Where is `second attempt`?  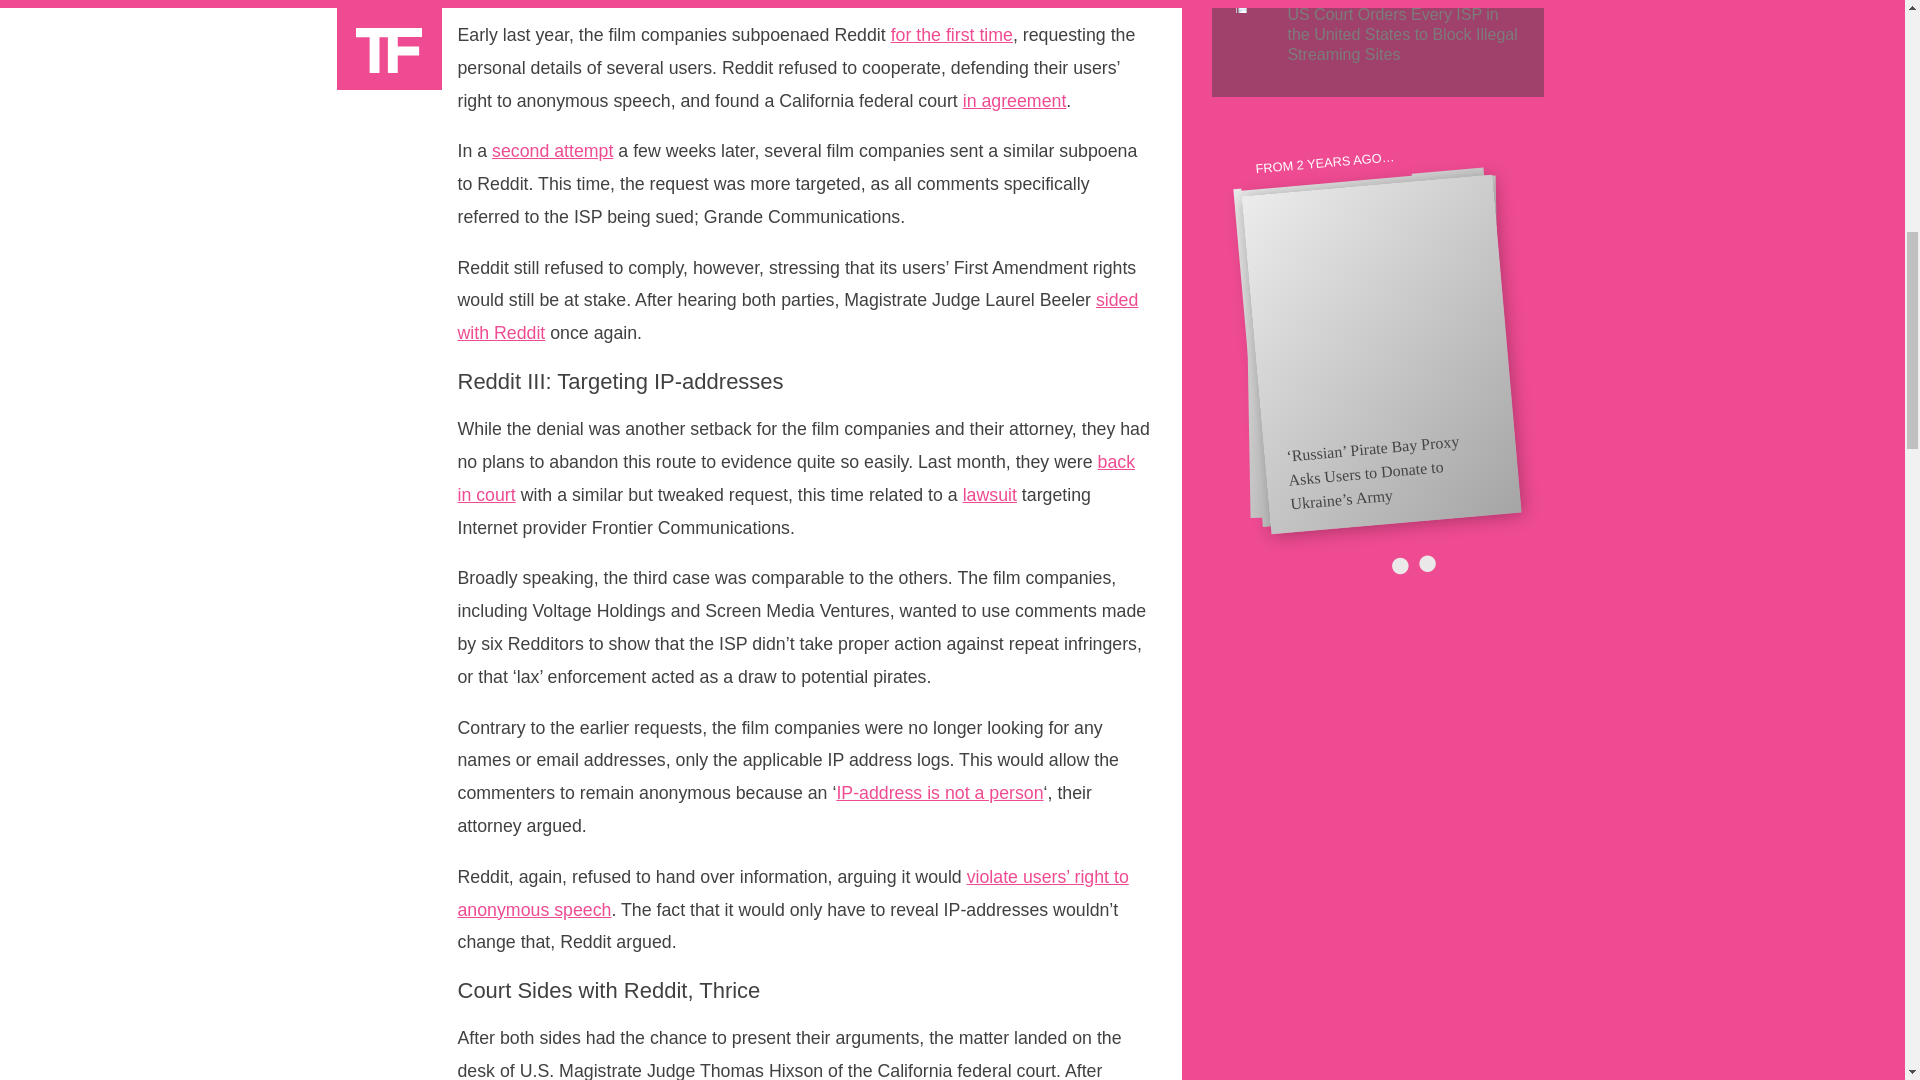 second attempt is located at coordinates (552, 150).